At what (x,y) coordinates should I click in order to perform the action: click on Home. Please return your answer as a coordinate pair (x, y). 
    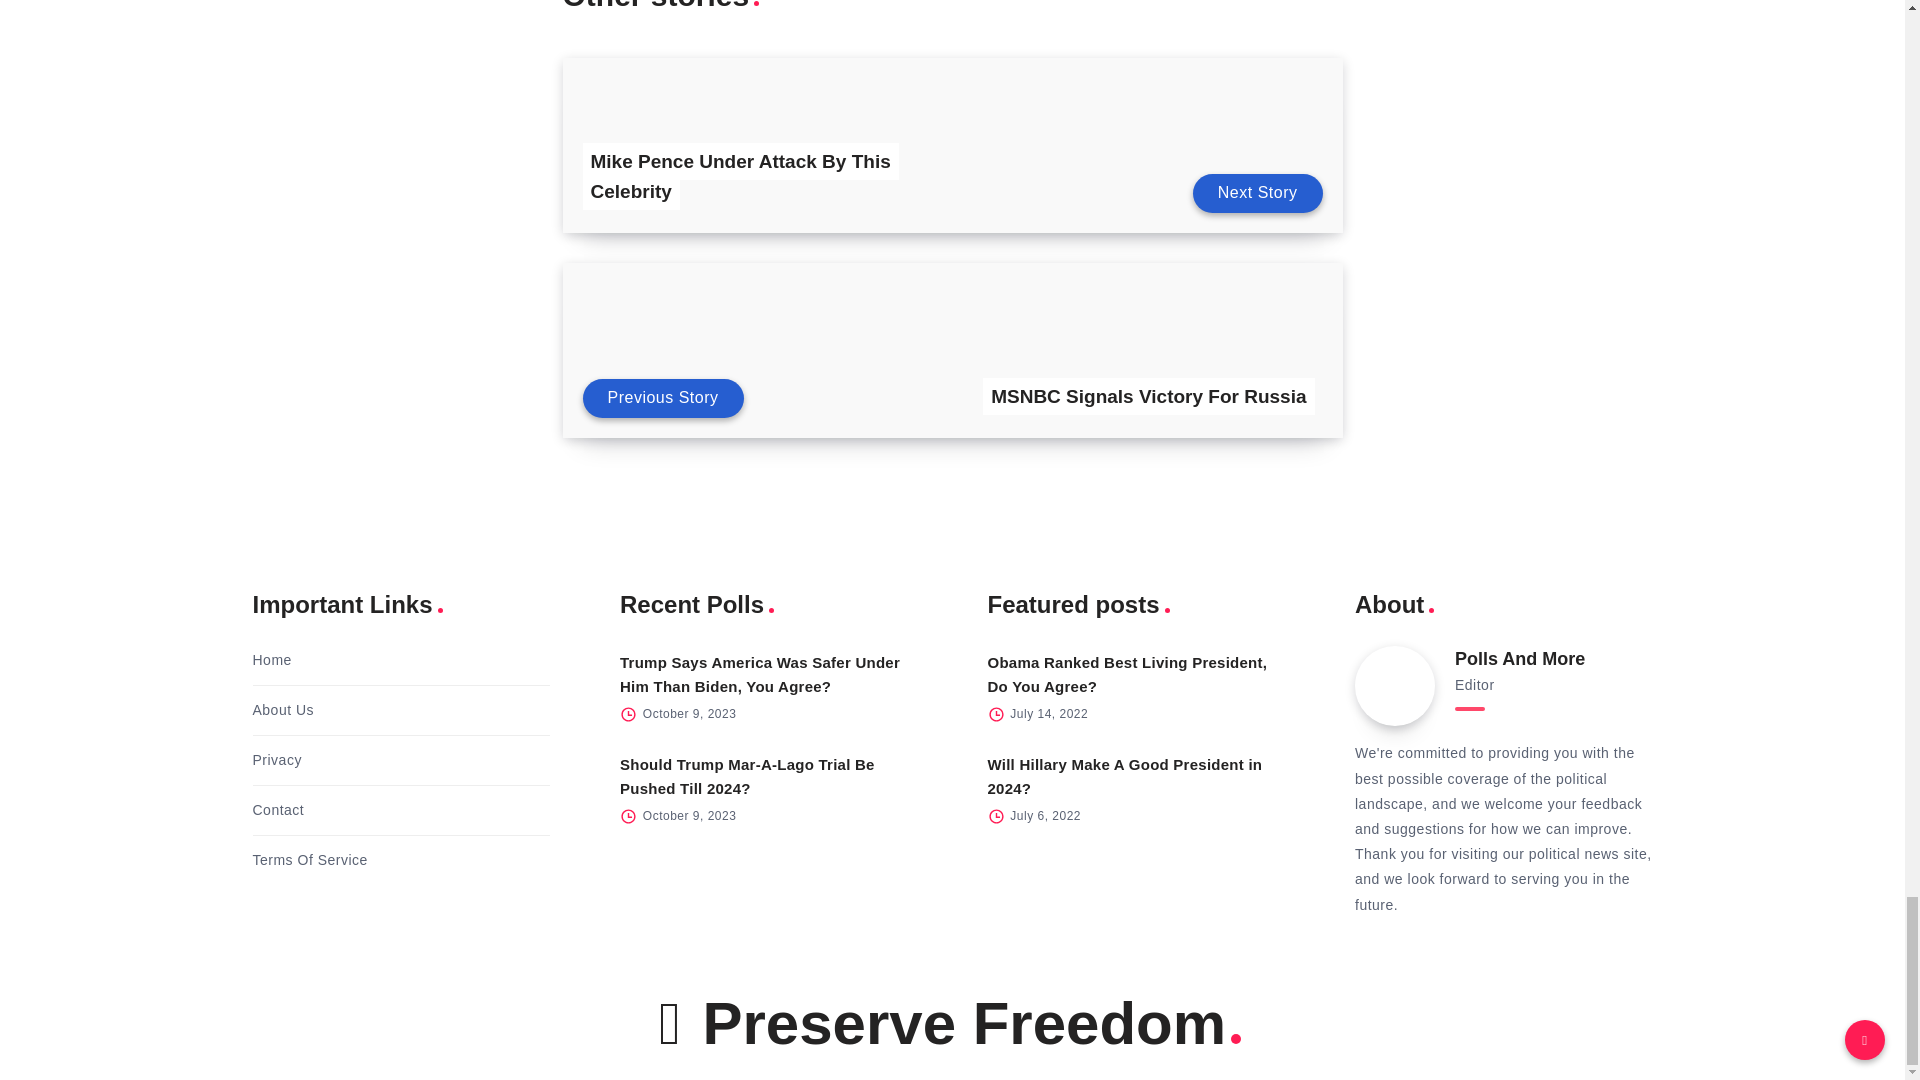
    Looking at the image, I should click on (271, 660).